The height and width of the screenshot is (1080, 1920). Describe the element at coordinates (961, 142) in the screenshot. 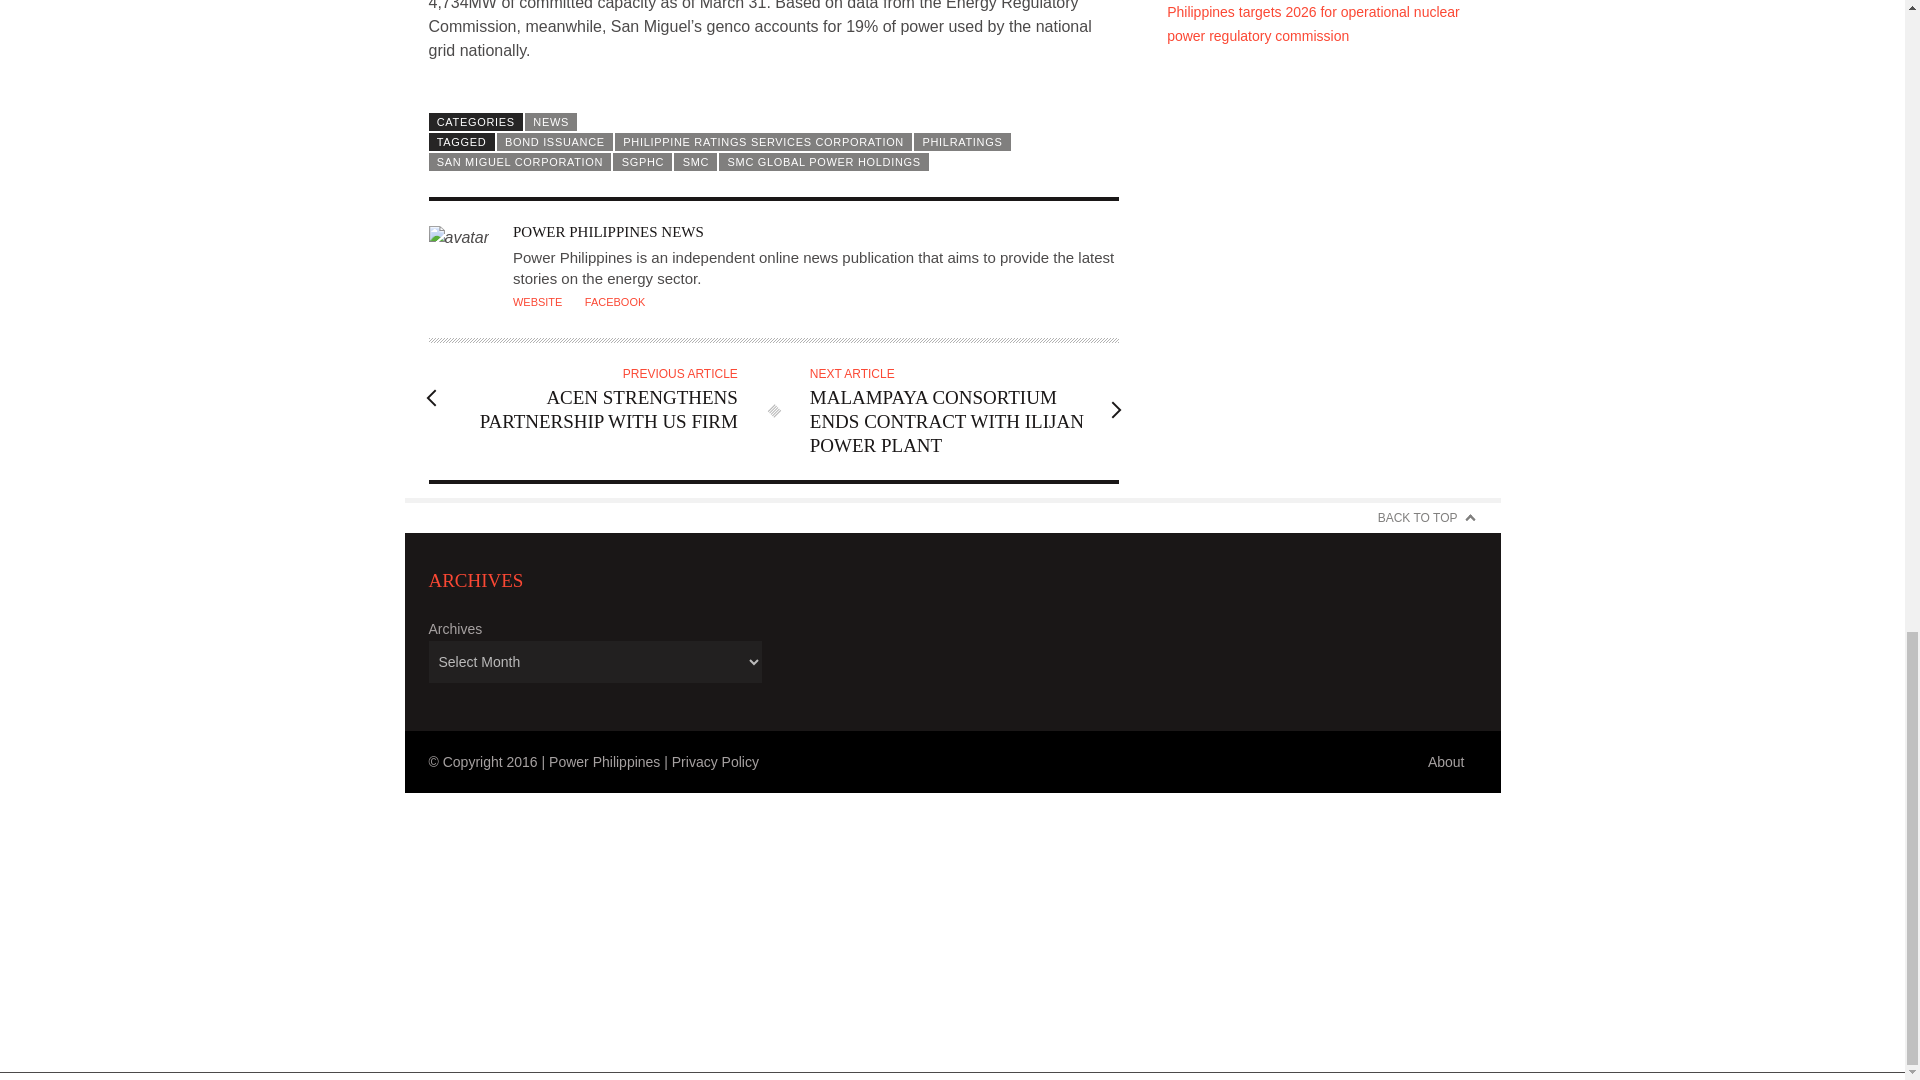

I see `View all posts tagged PhilRatings` at that location.